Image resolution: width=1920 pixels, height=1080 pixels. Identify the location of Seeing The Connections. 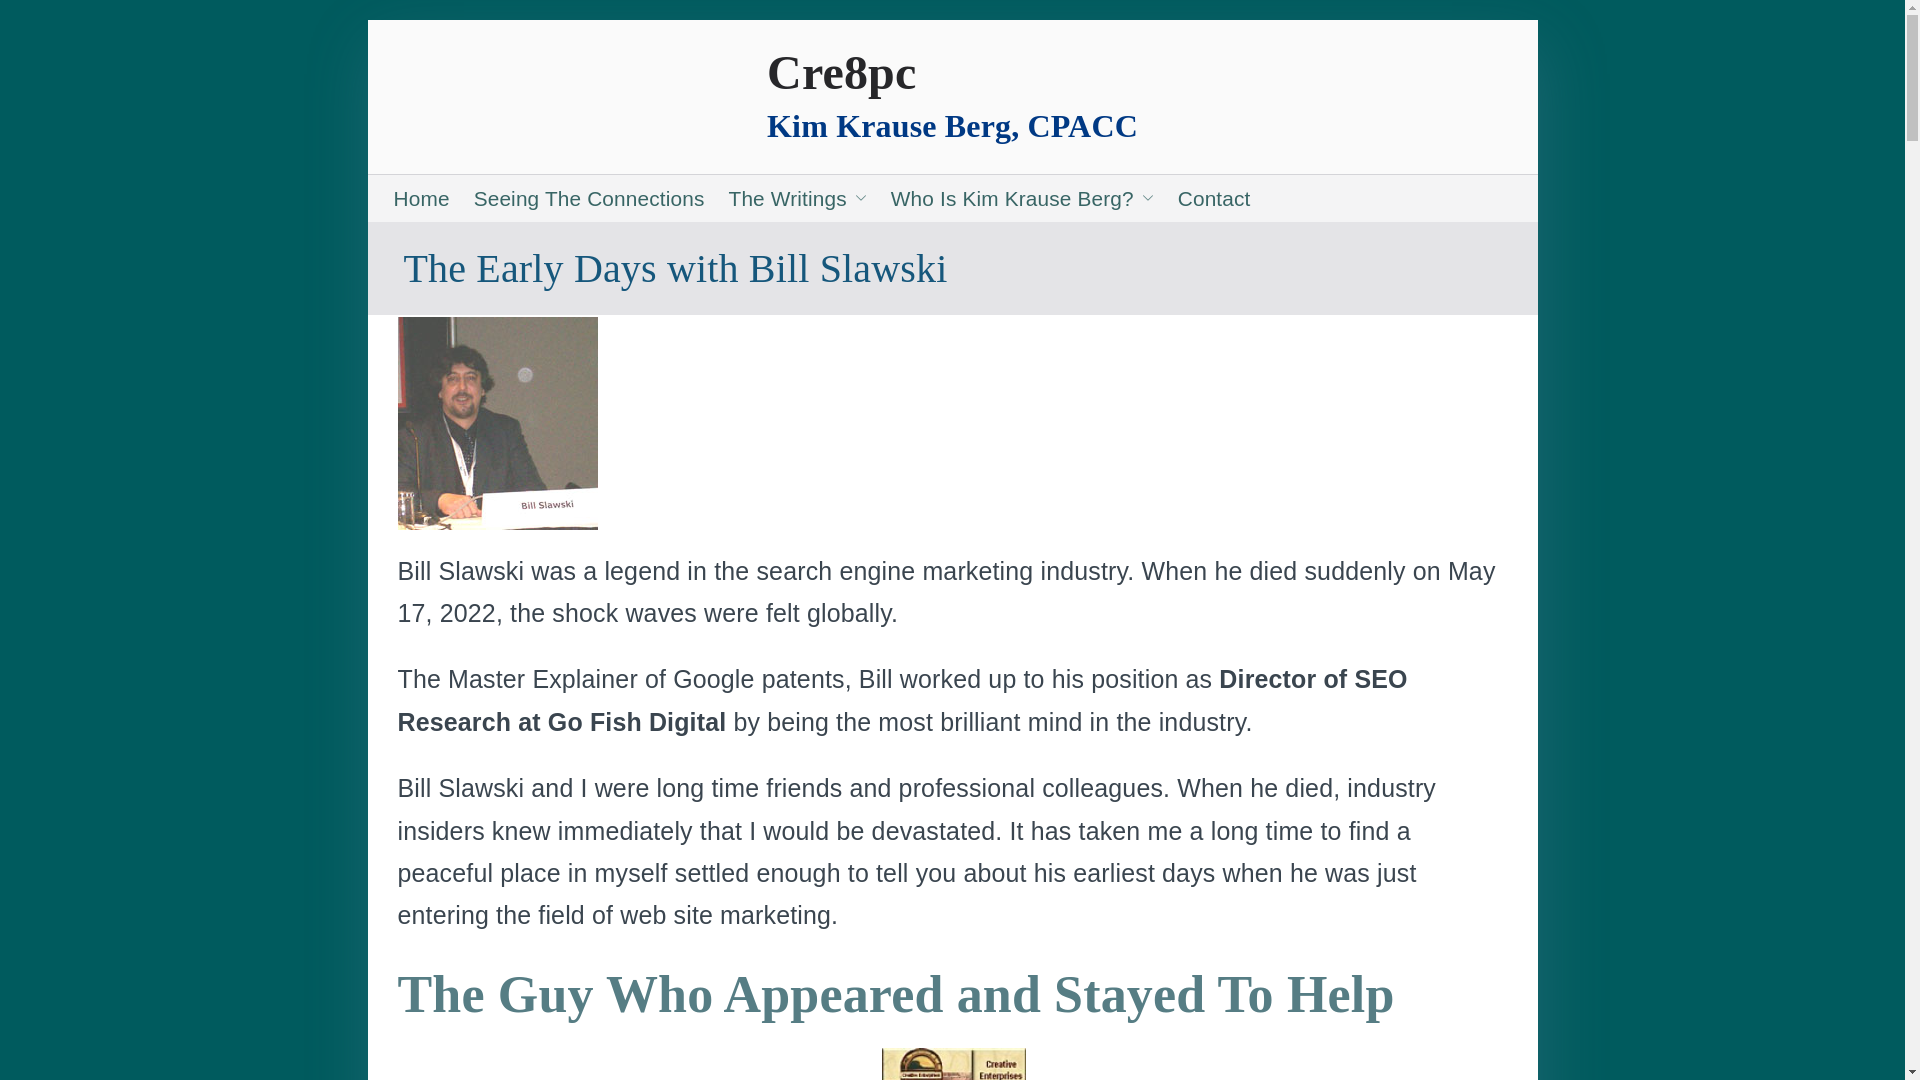
(589, 198).